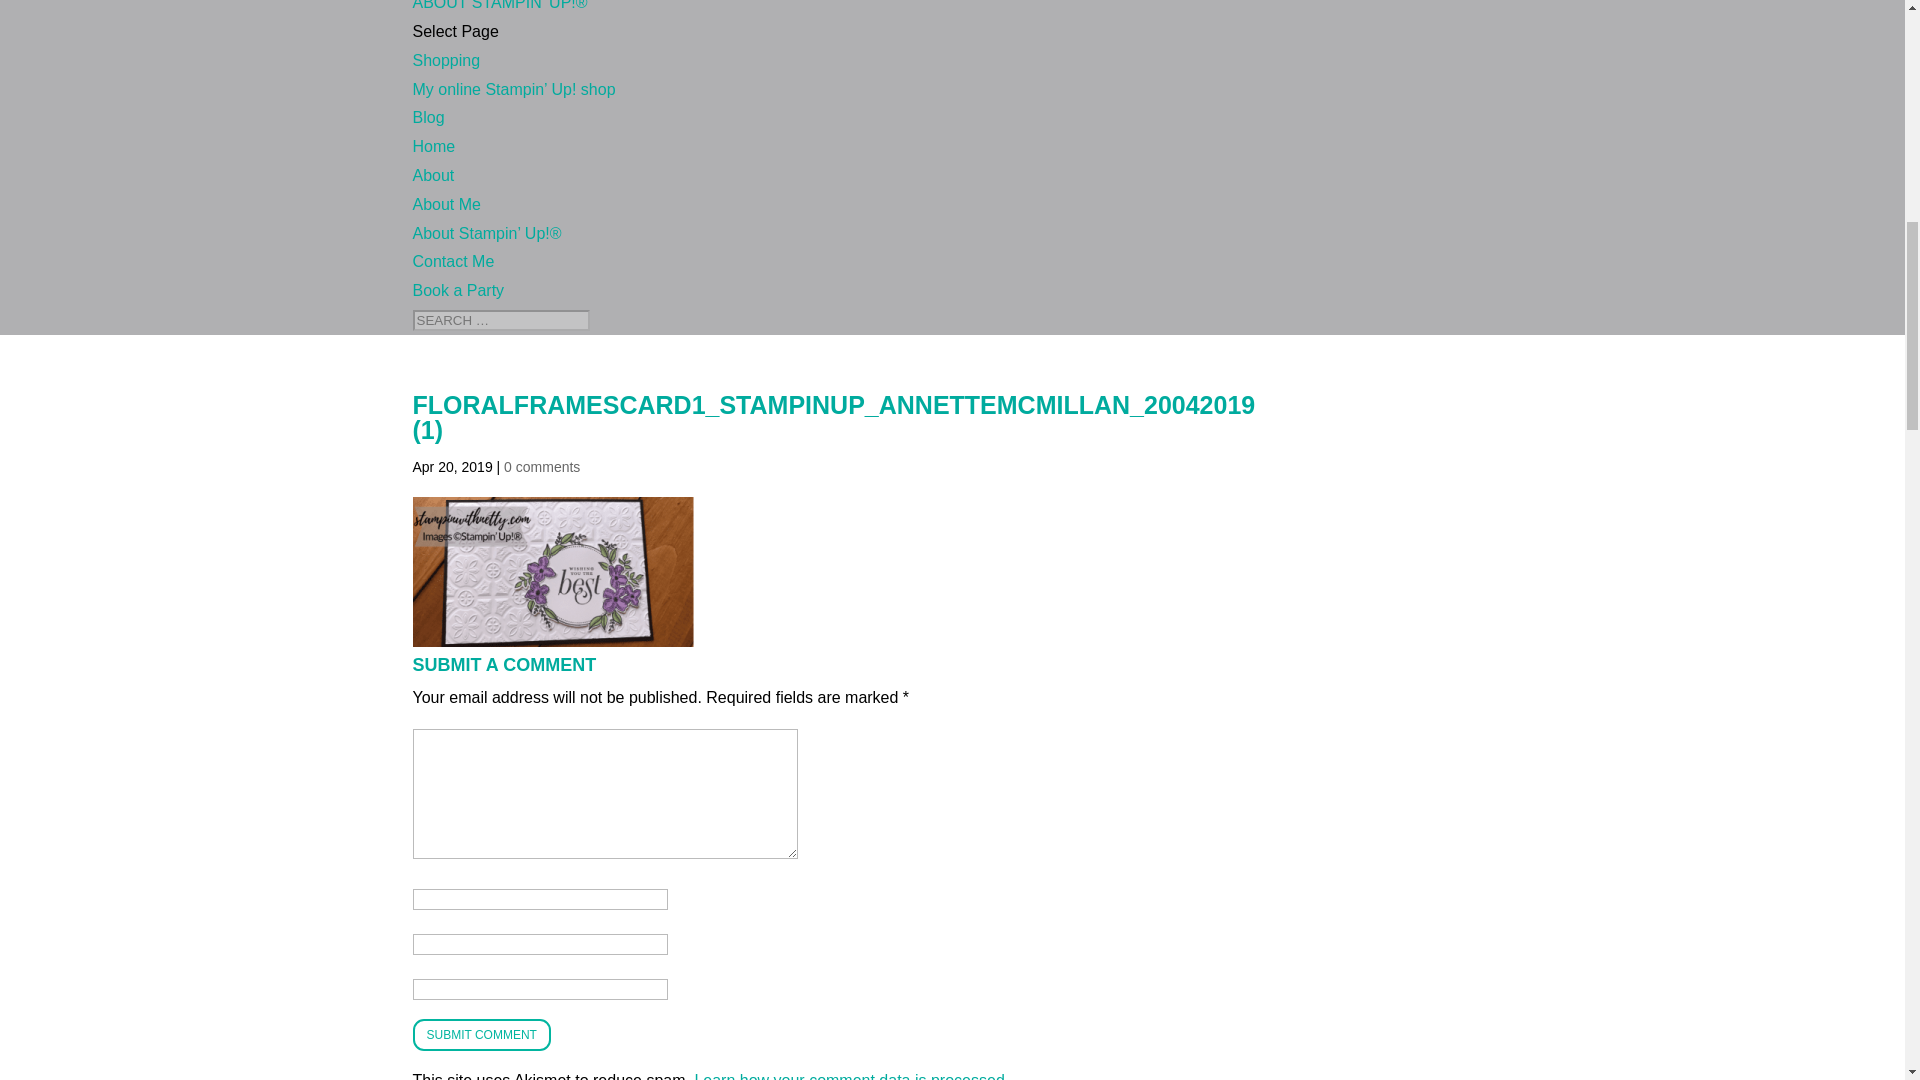 This screenshot has height=1080, width=1920. What do you see at coordinates (452, 261) in the screenshot?
I see `Contact Me` at bounding box center [452, 261].